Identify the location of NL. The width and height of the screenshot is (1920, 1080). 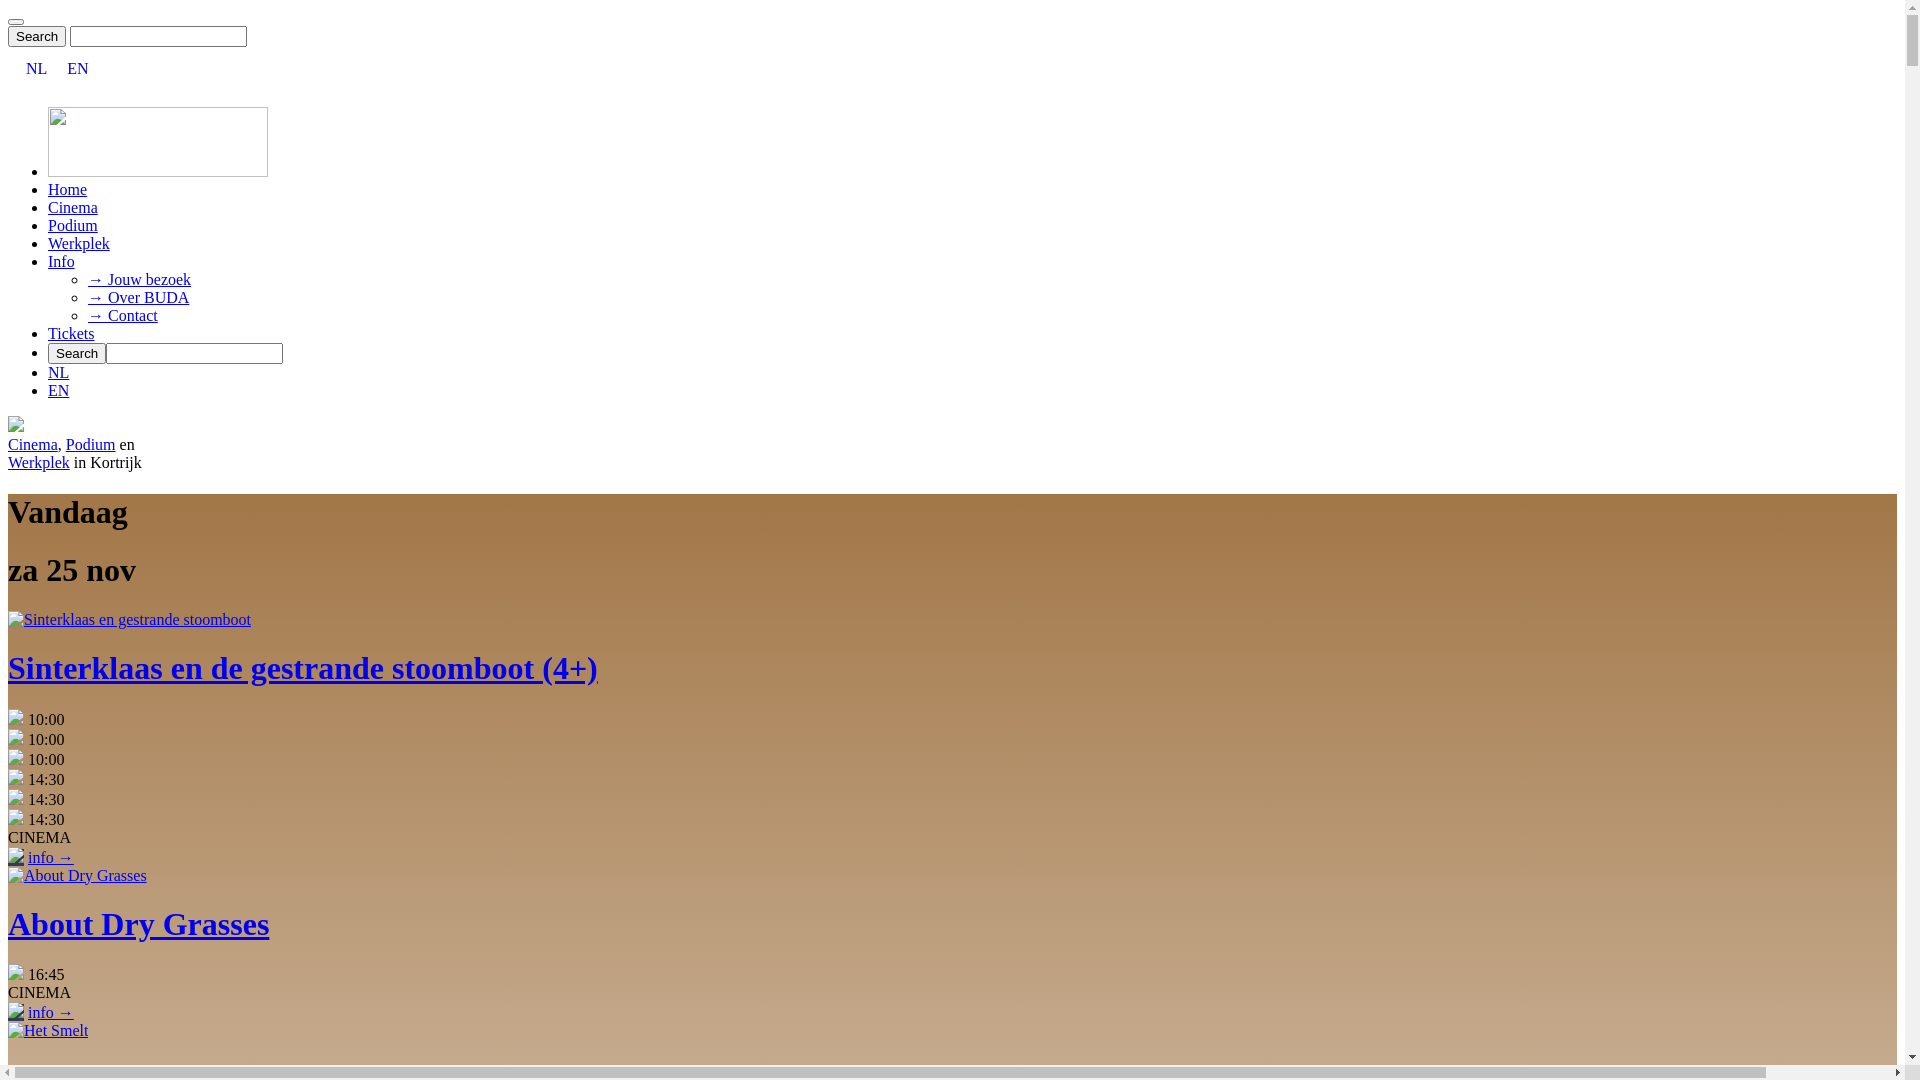
(36, 69).